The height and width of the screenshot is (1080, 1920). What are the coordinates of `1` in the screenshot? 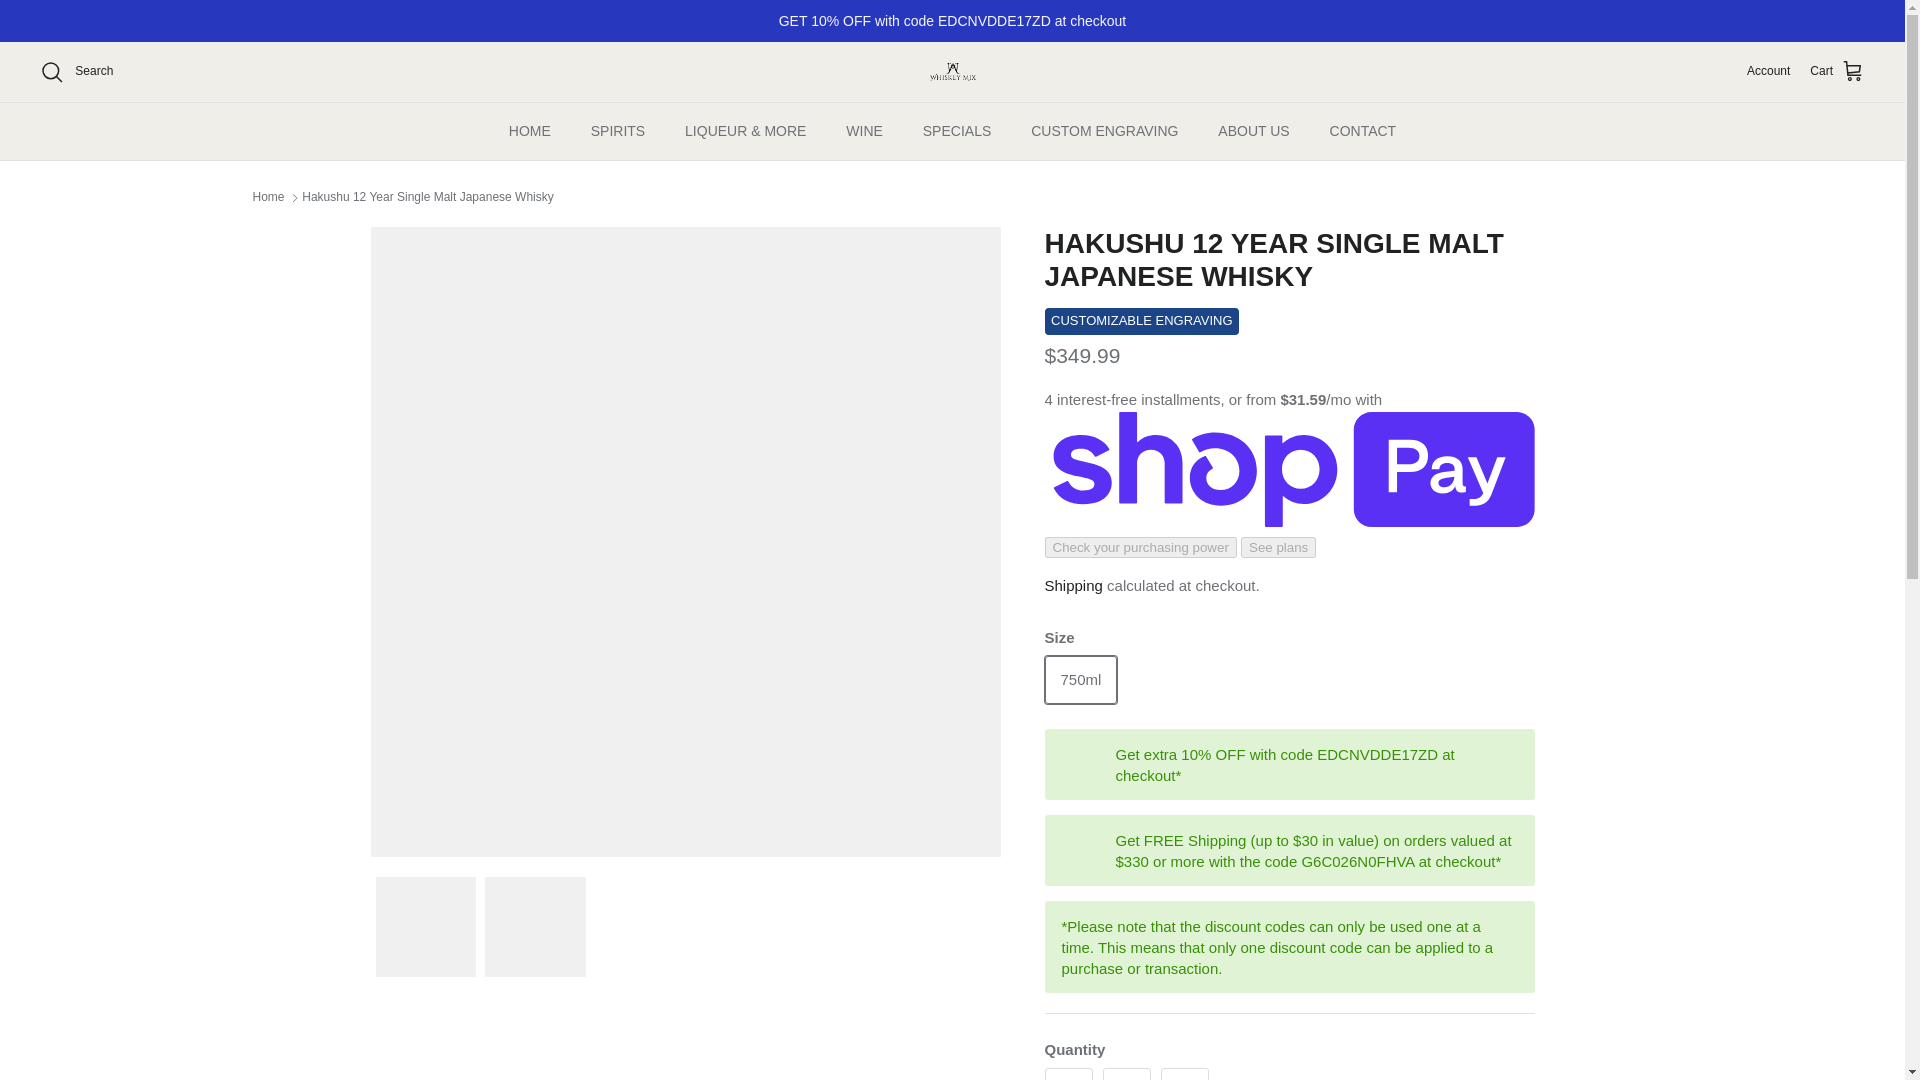 It's located at (1126, 1074).